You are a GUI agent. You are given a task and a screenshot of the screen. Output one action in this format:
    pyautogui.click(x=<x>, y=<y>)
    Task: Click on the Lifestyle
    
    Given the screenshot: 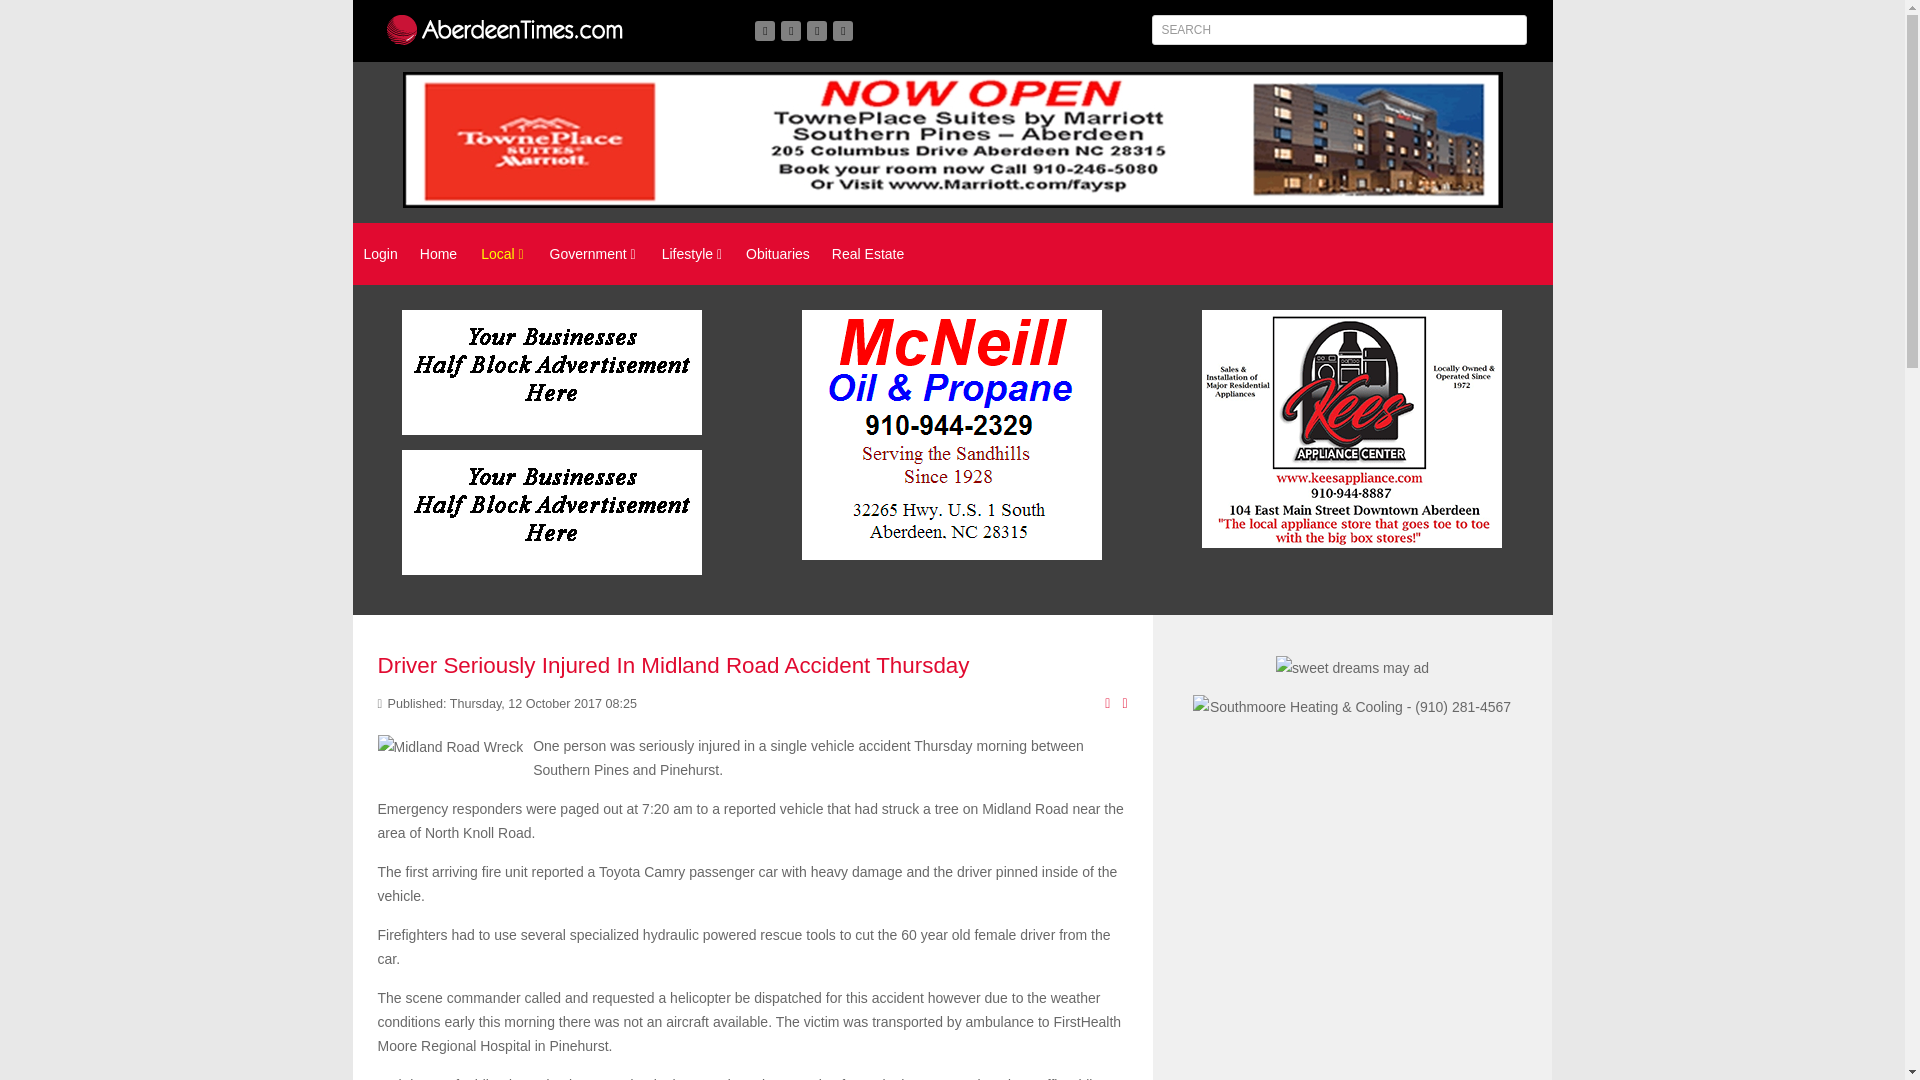 What is the action you would take?
    pyautogui.click(x=692, y=254)
    